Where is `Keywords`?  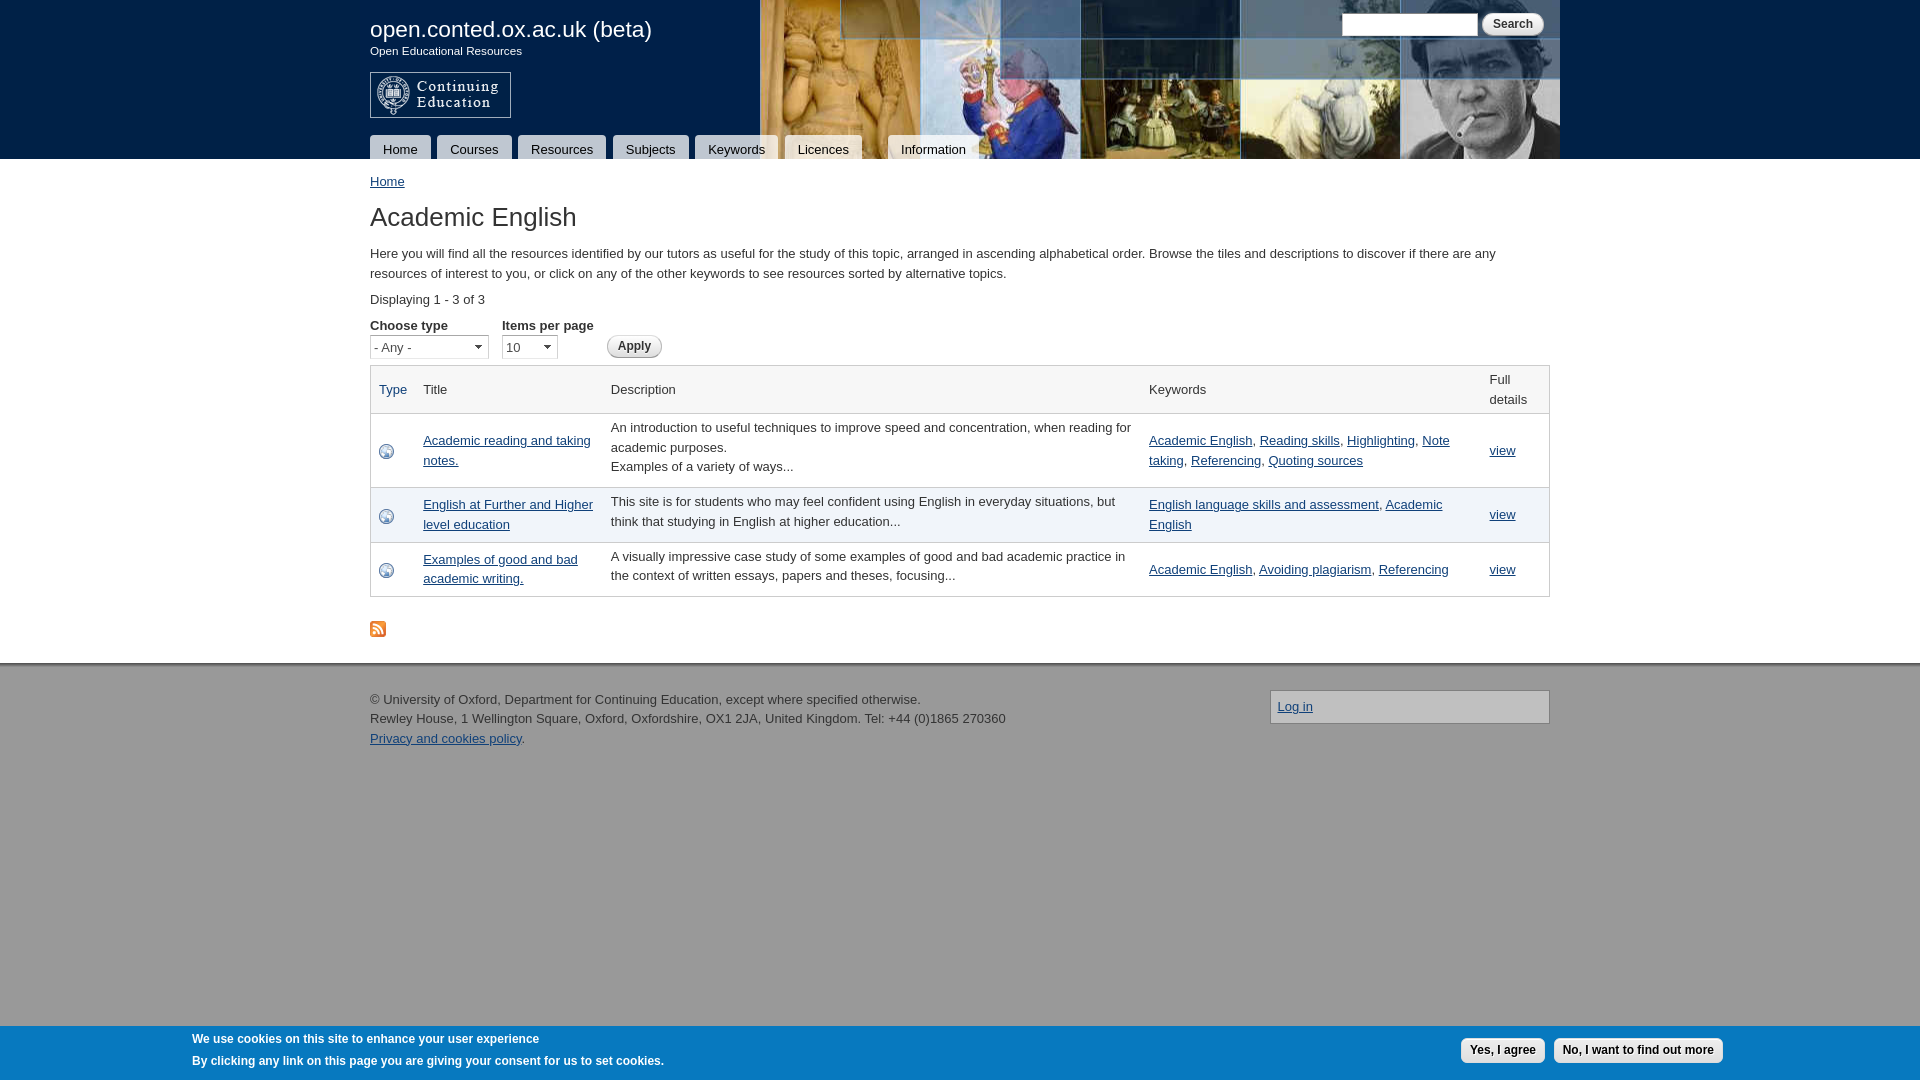
Keywords is located at coordinates (736, 148).